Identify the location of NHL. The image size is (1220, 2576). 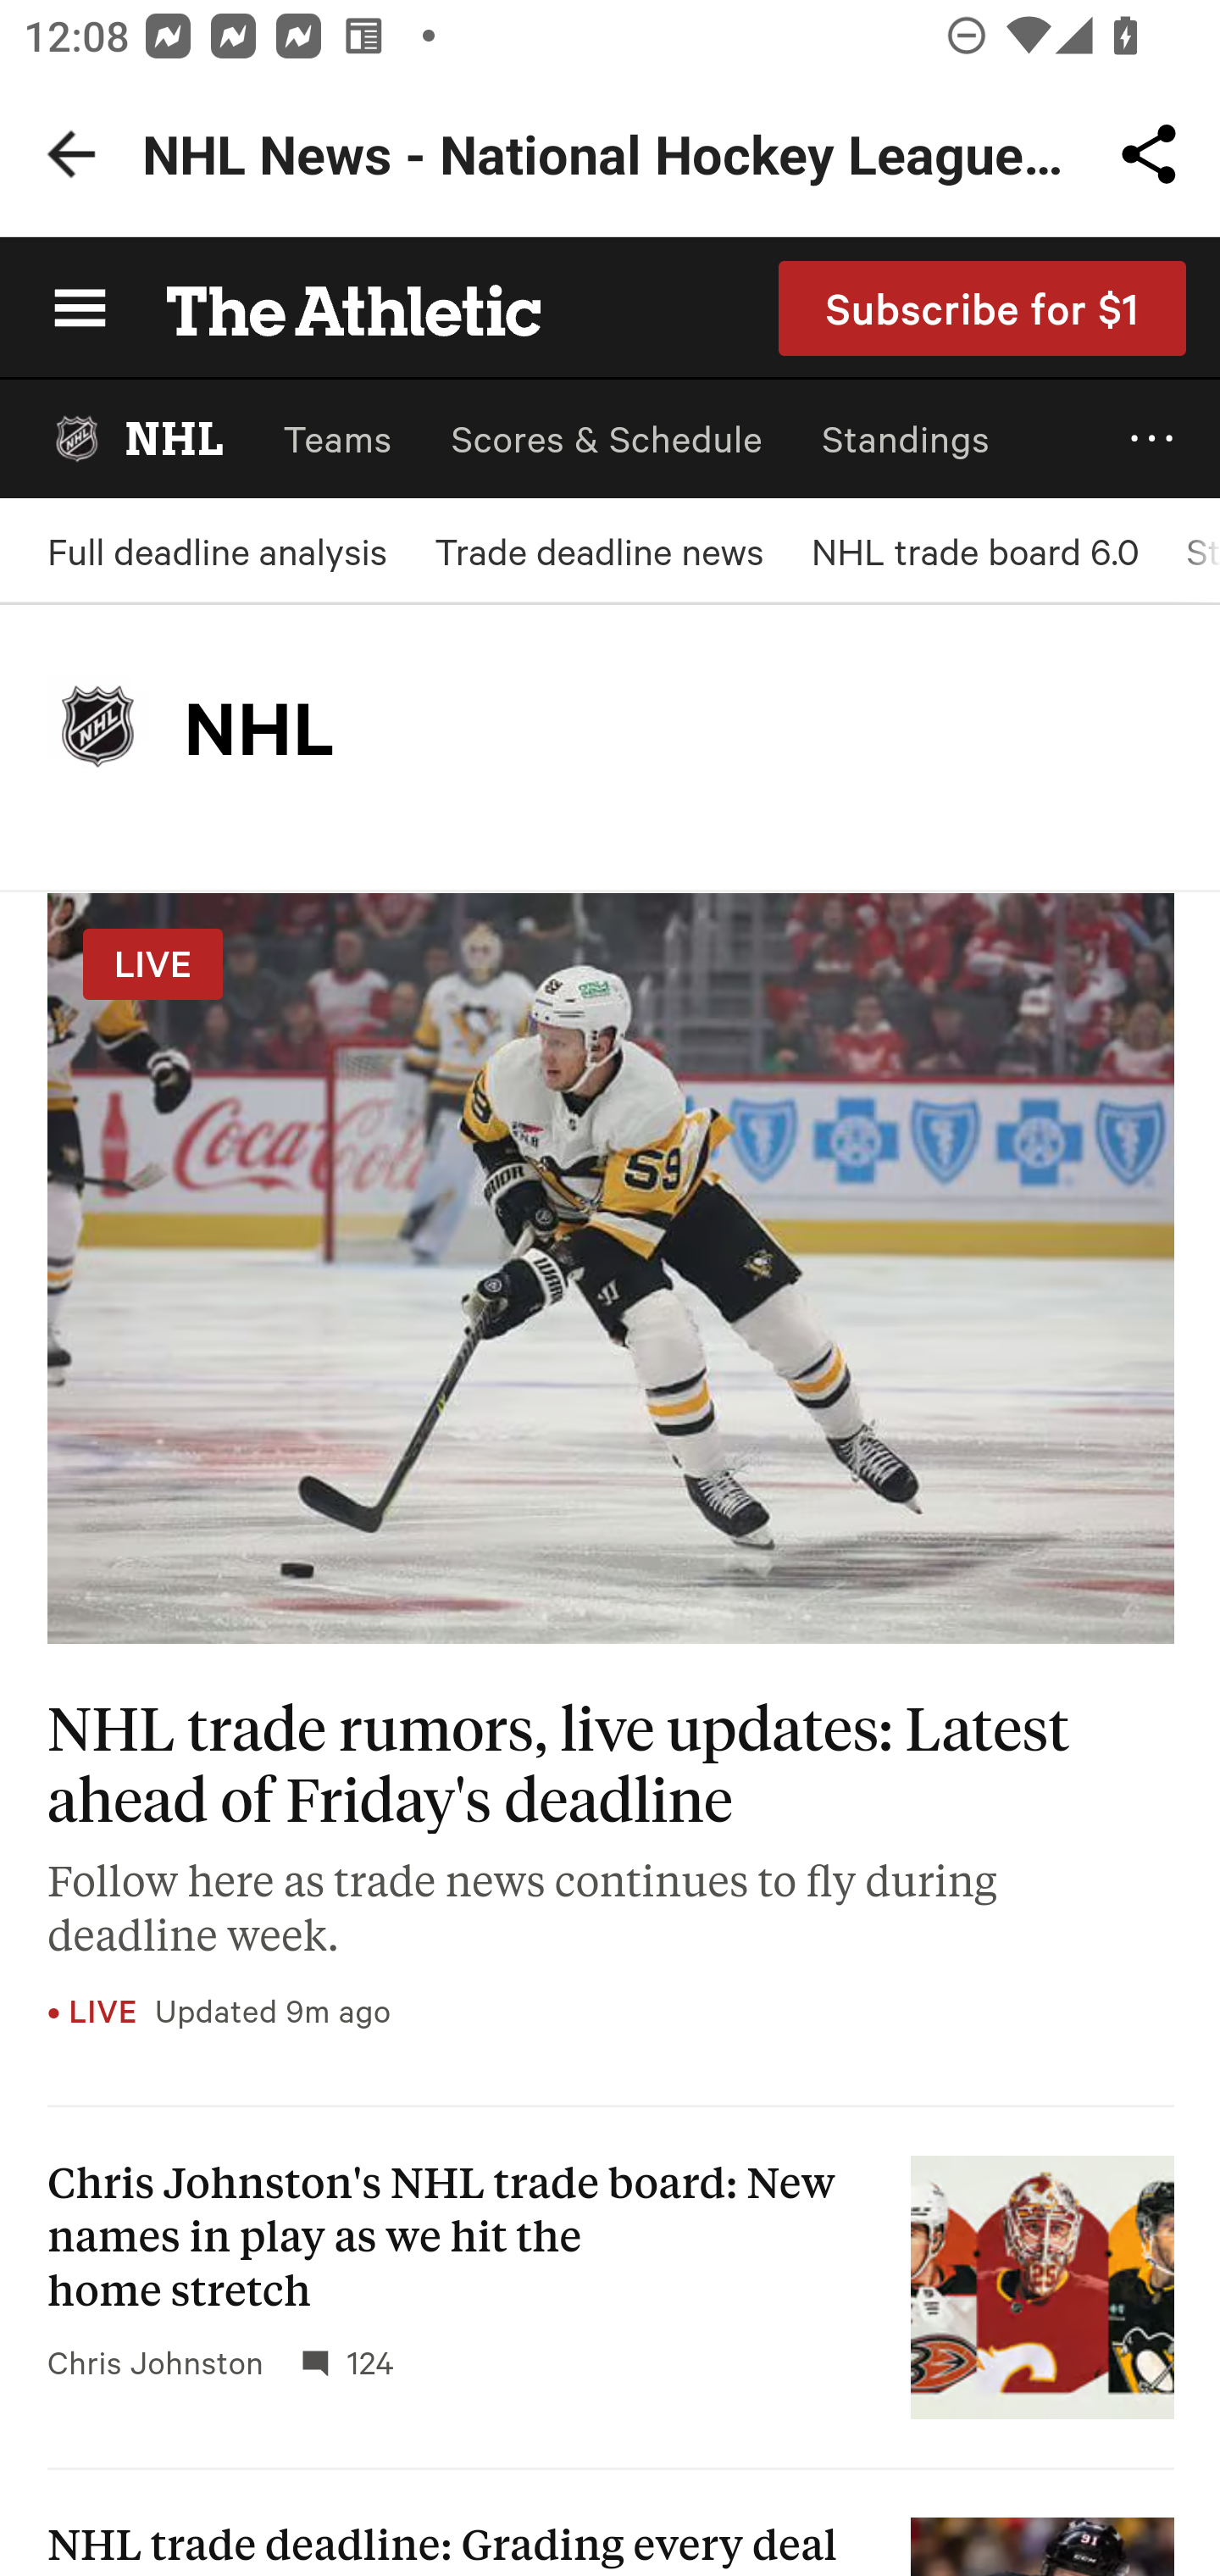
(99, 727).